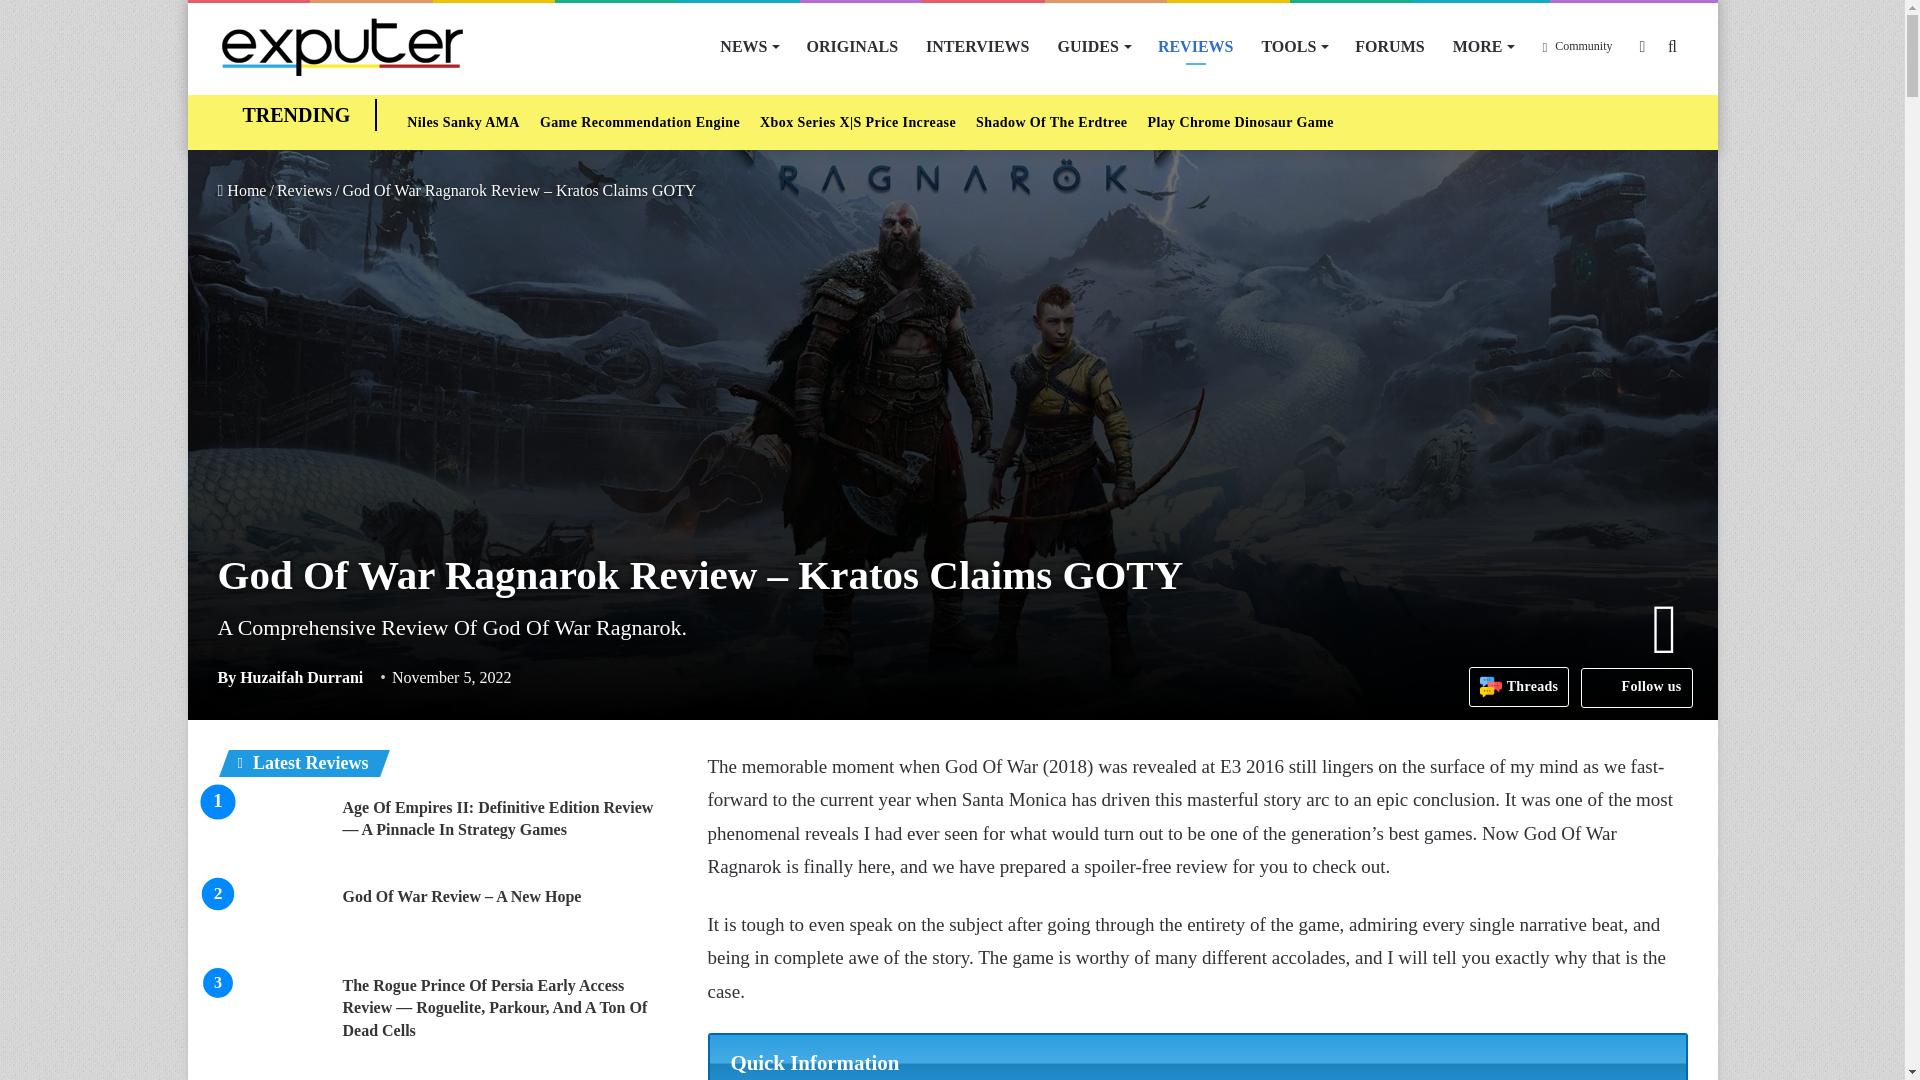 This screenshot has height=1080, width=1920. Describe the element at coordinates (1196, 46) in the screenshot. I see `REVIEWS` at that location.